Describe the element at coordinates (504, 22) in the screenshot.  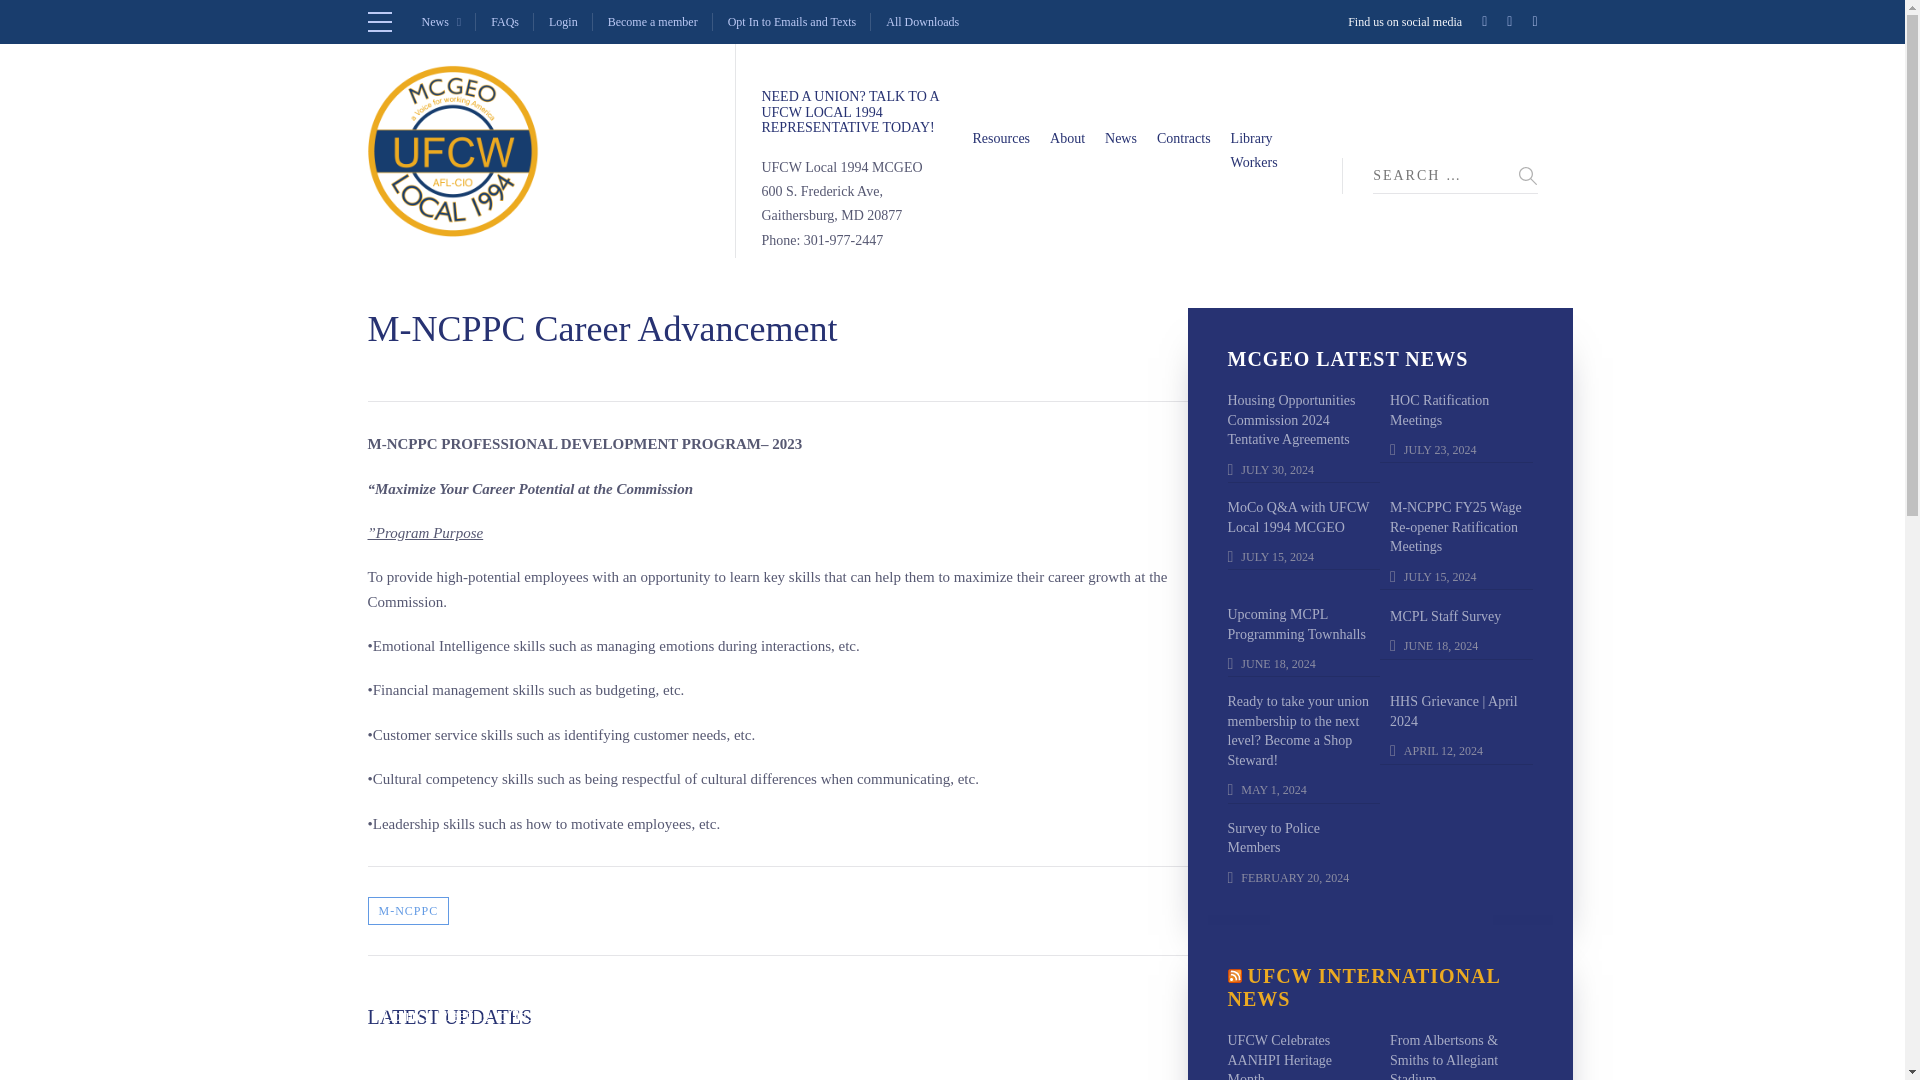
I see `FAQs` at that location.